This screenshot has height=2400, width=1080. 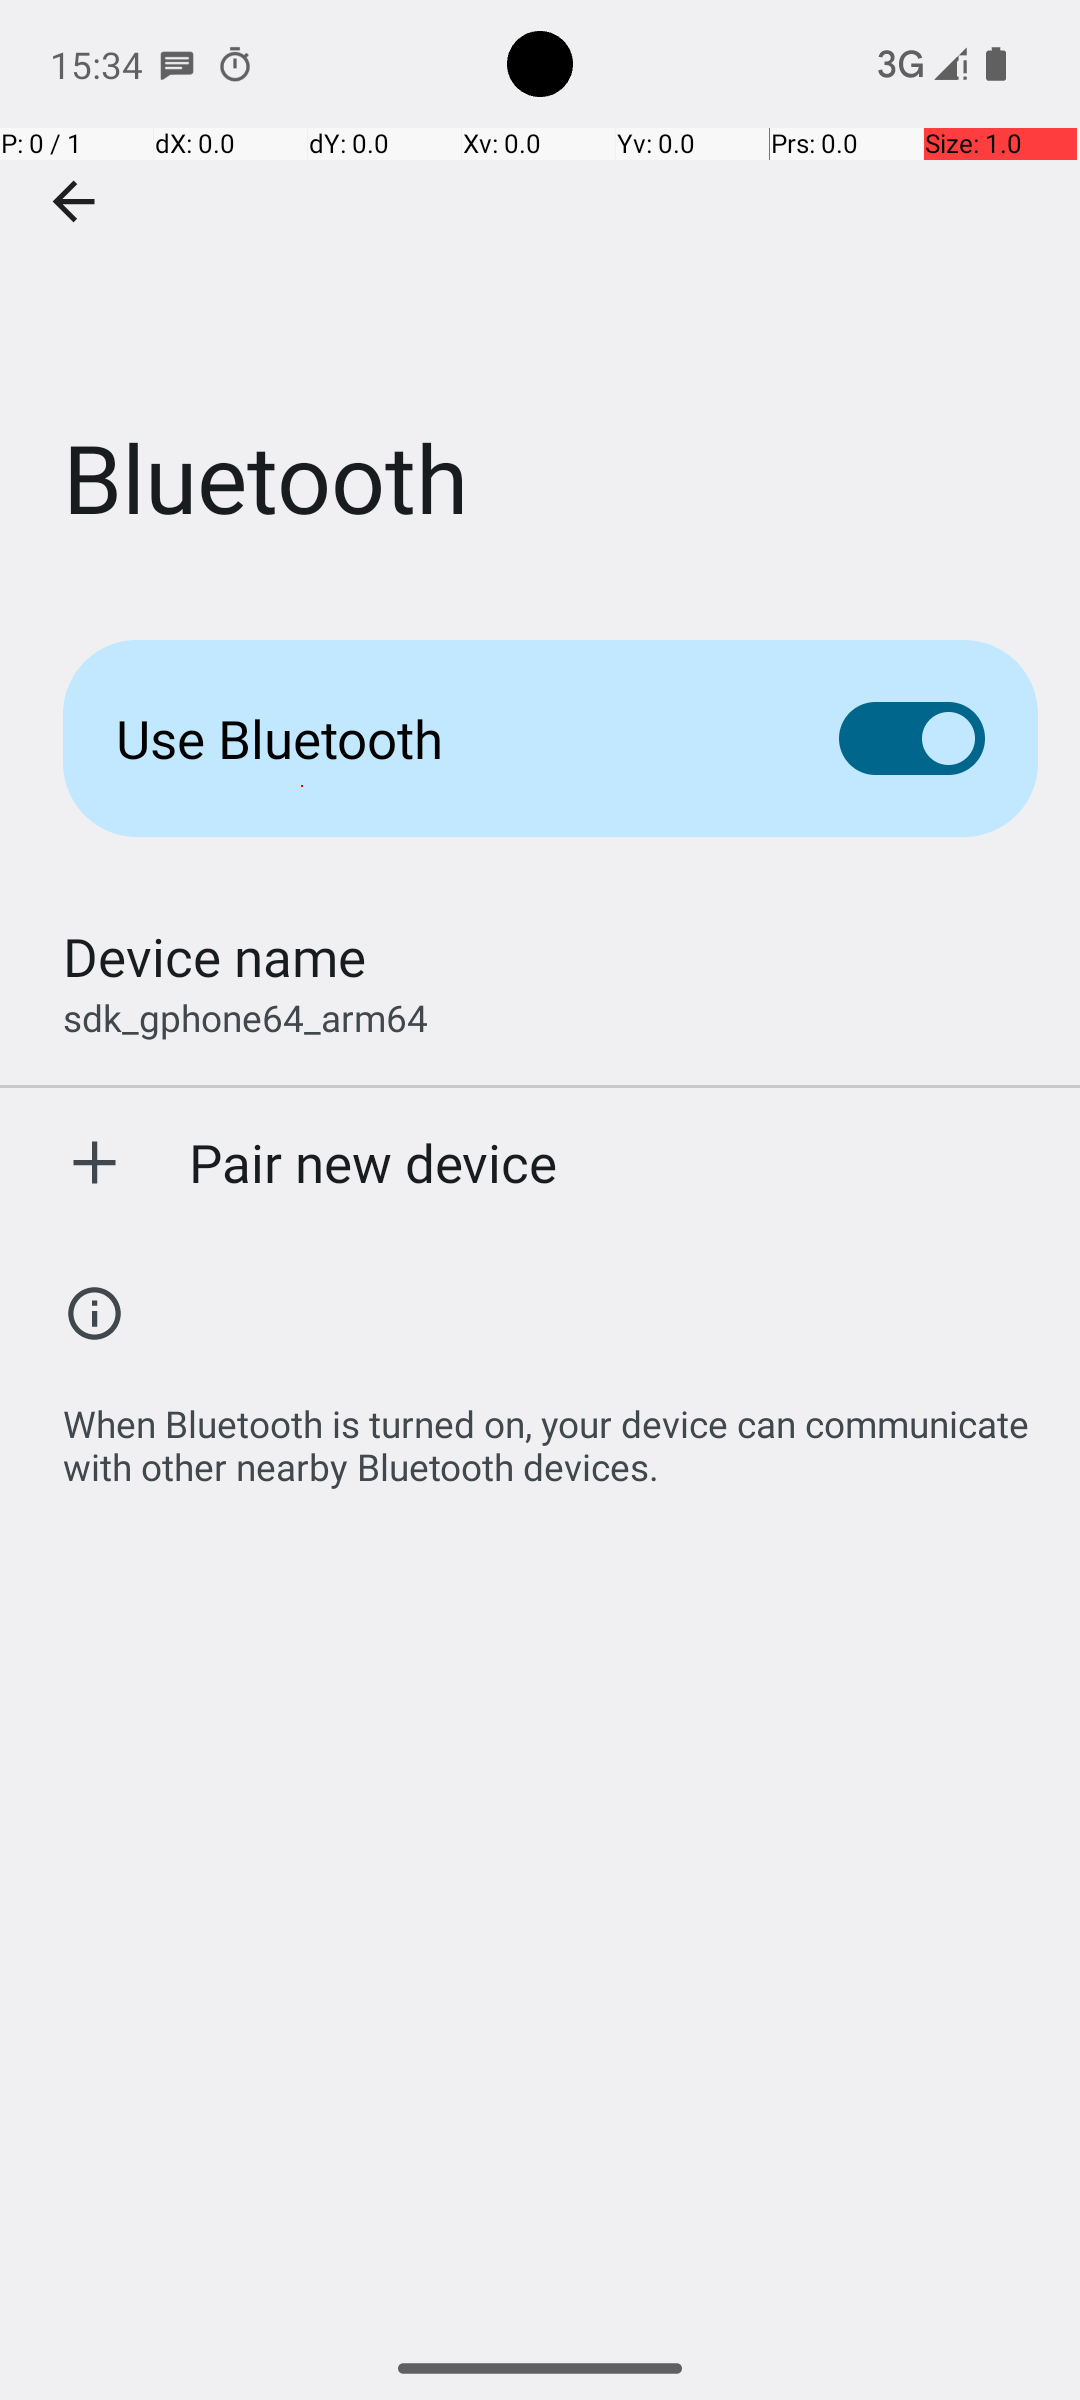 I want to click on When Bluetooth is turned on, your device can communicate with other nearby Bluetooth devices., so click(x=550, y=1434).